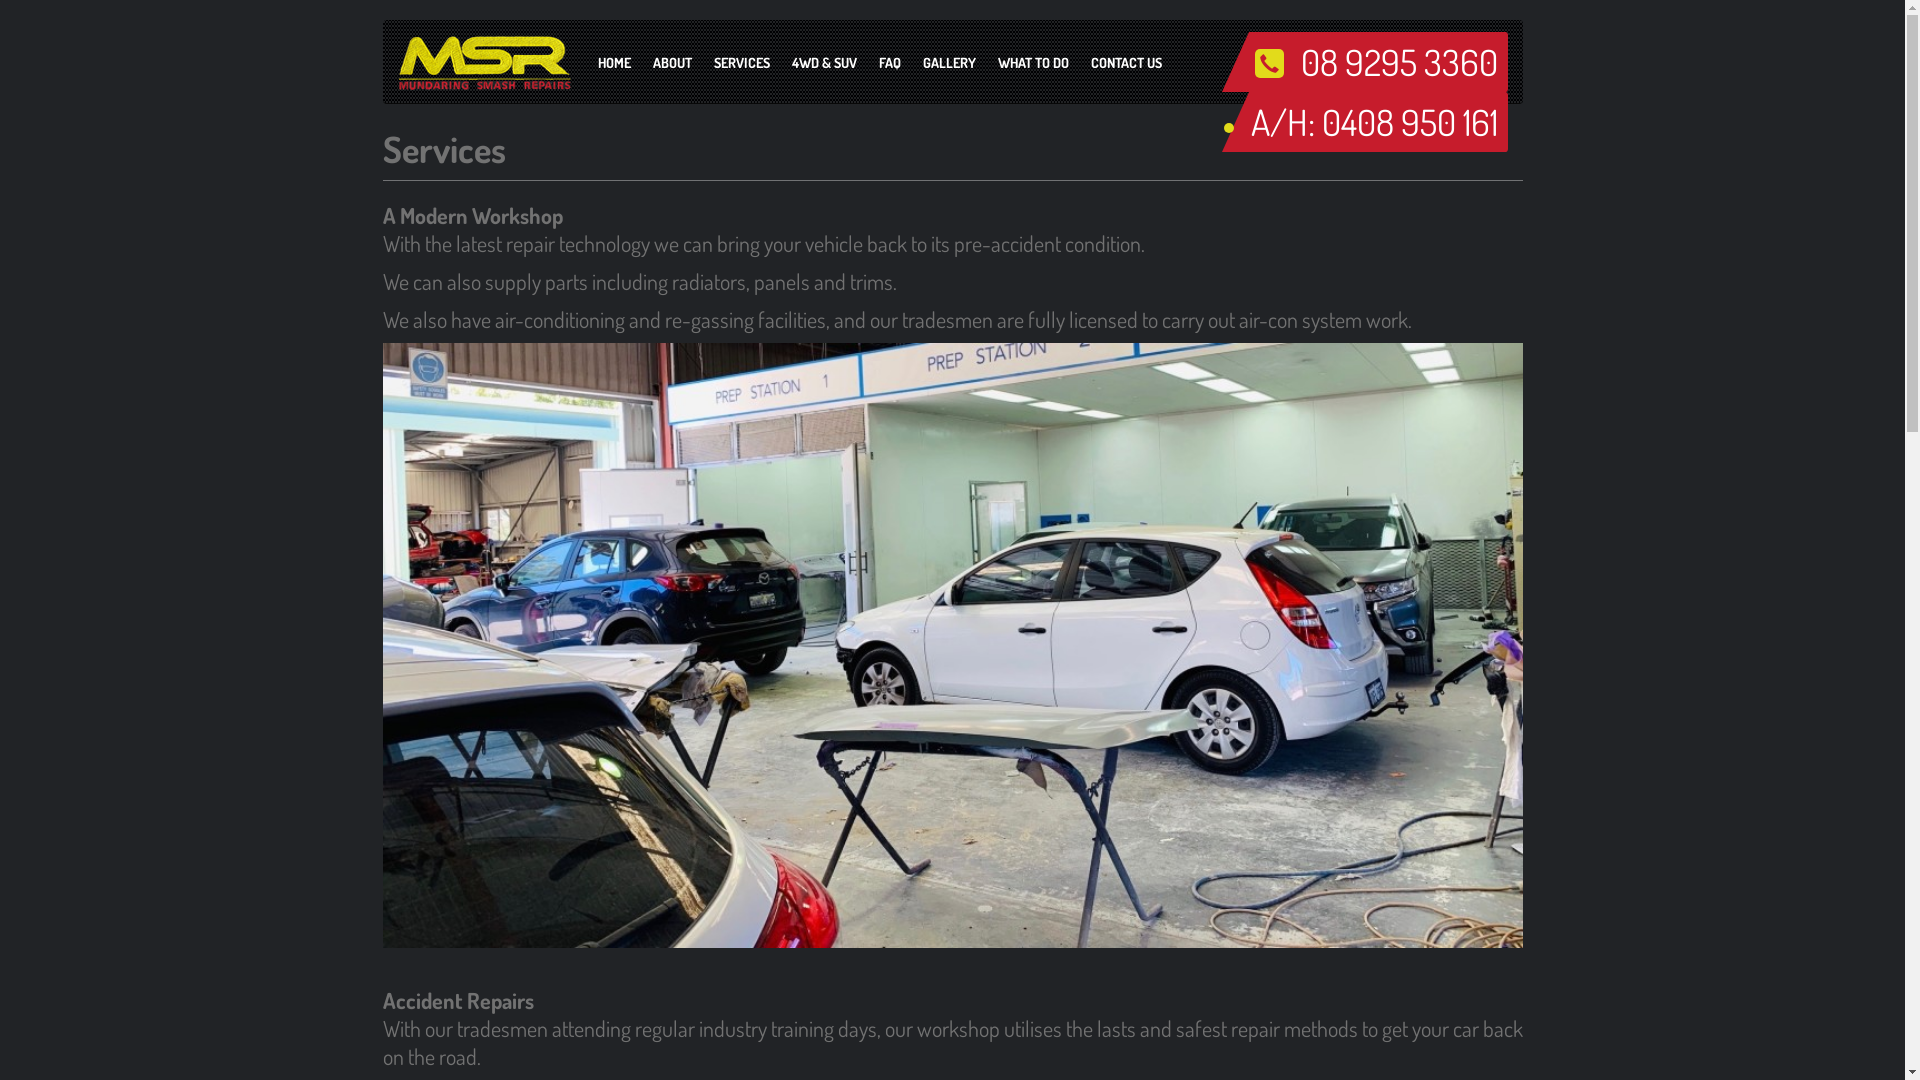  Describe the element at coordinates (614, 63) in the screenshot. I see `HOME` at that location.